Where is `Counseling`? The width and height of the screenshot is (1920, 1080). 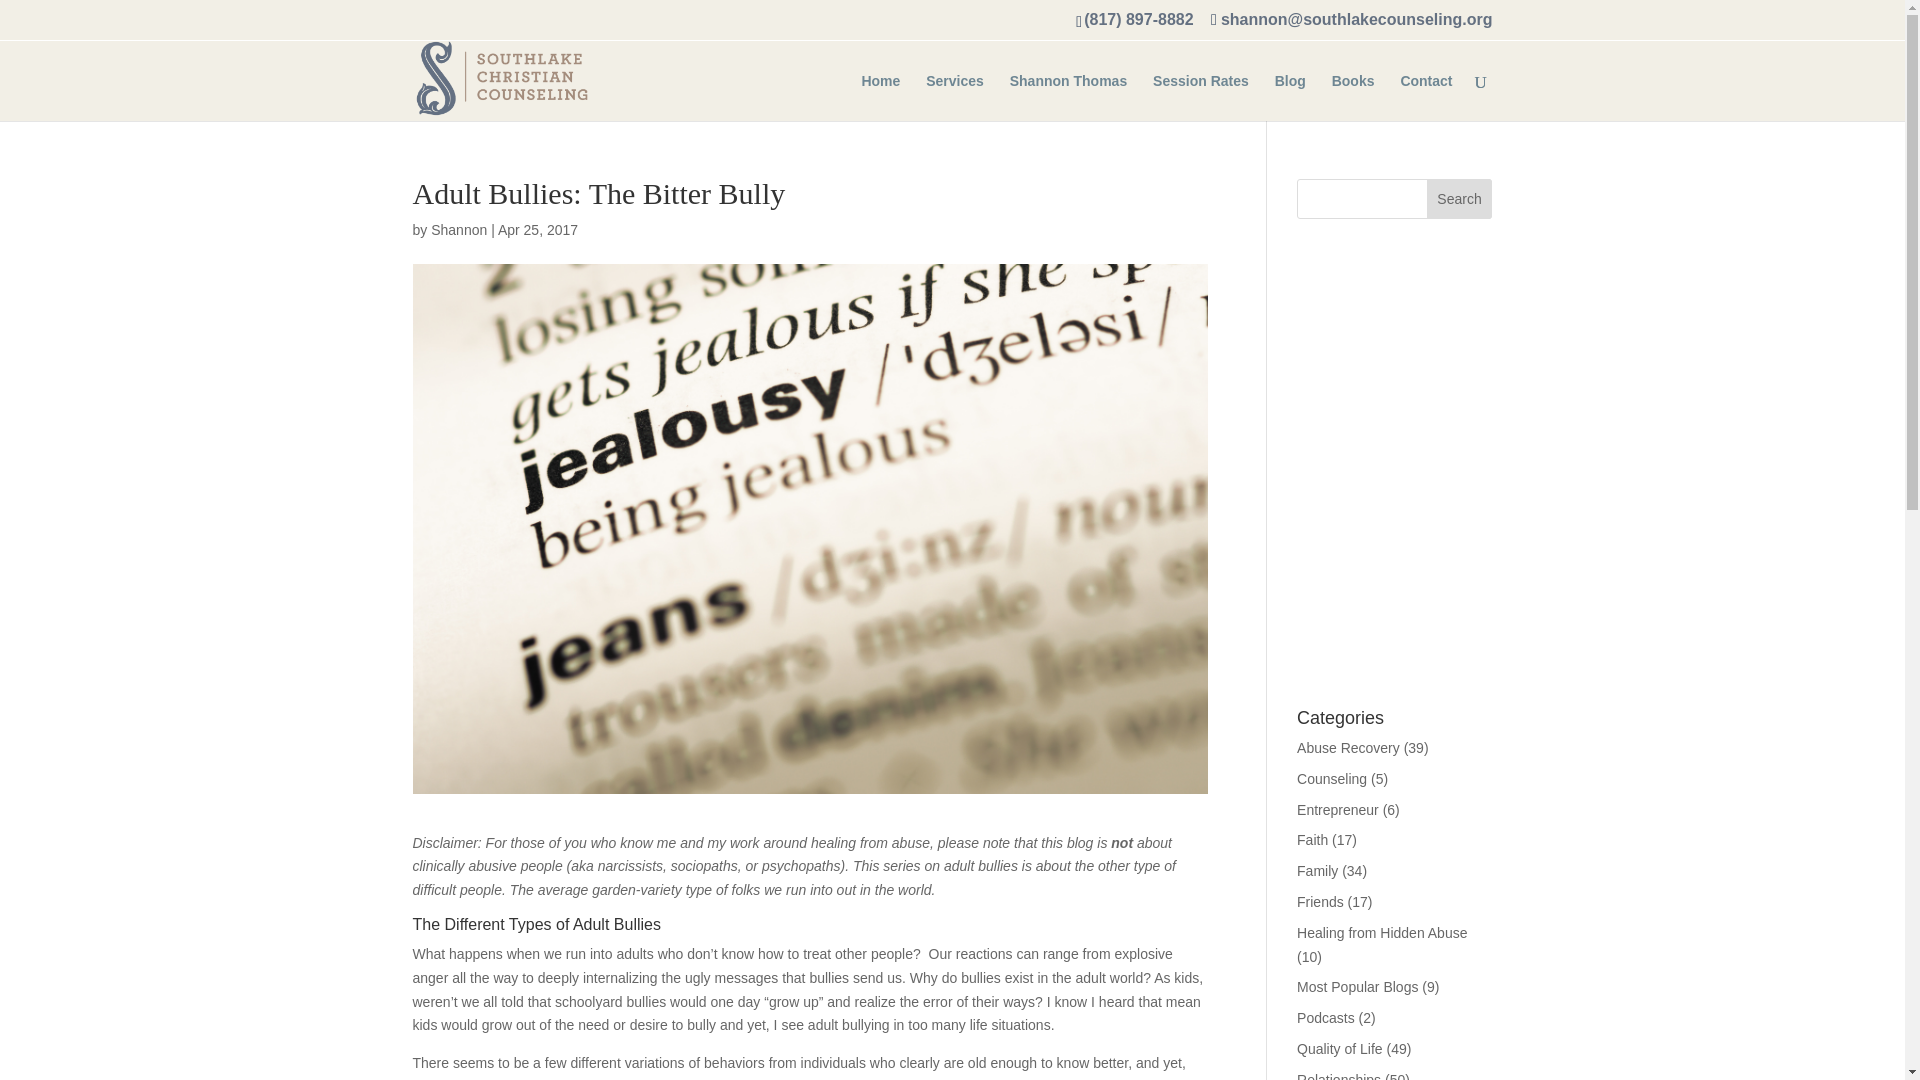
Counseling is located at coordinates (1332, 779).